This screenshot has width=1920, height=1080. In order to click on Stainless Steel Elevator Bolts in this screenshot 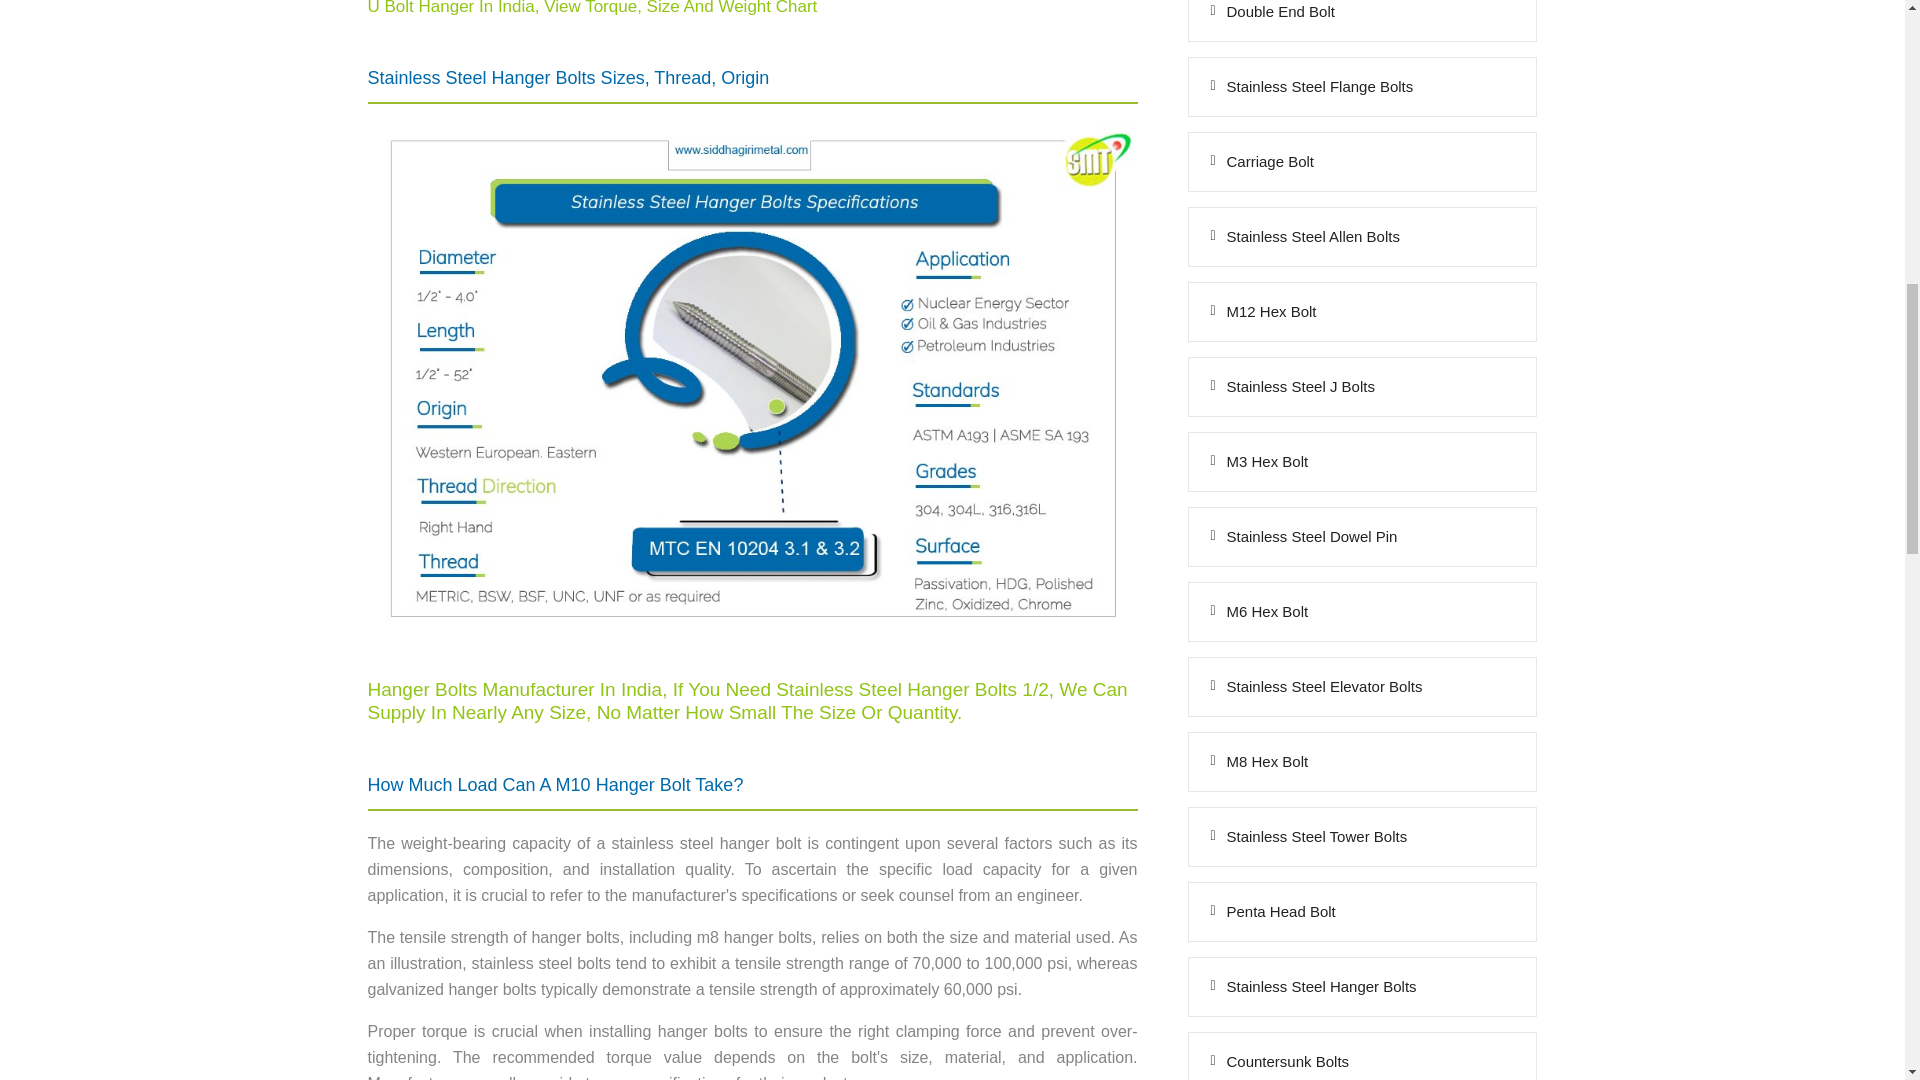, I will do `click(1362, 686)`.